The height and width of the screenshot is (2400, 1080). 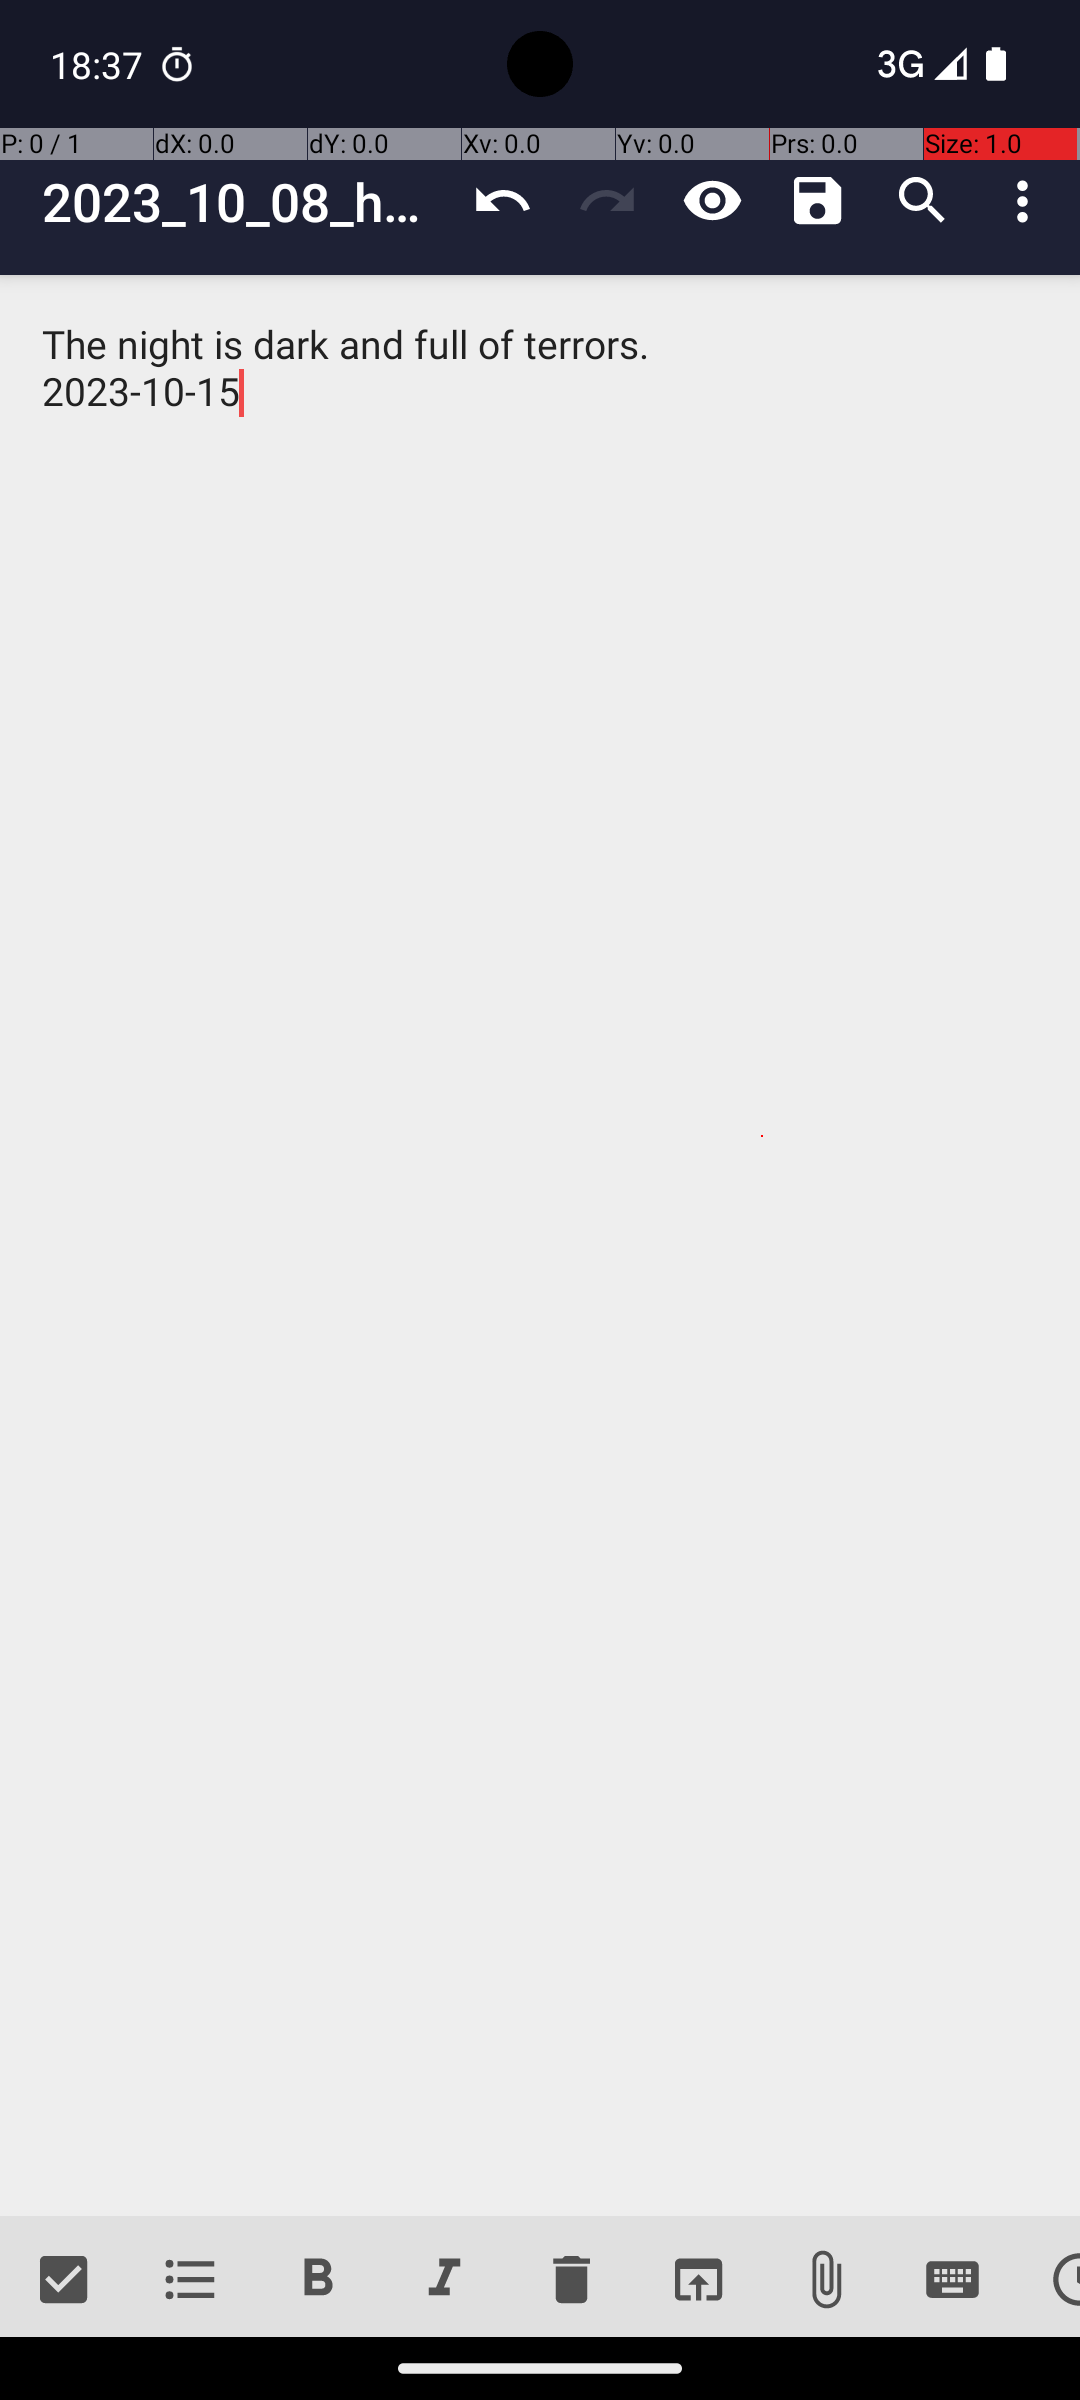 What do you see at coordinates (99, 64) in the screenshot?
I see `18:37` at bounding box center [99, 64].